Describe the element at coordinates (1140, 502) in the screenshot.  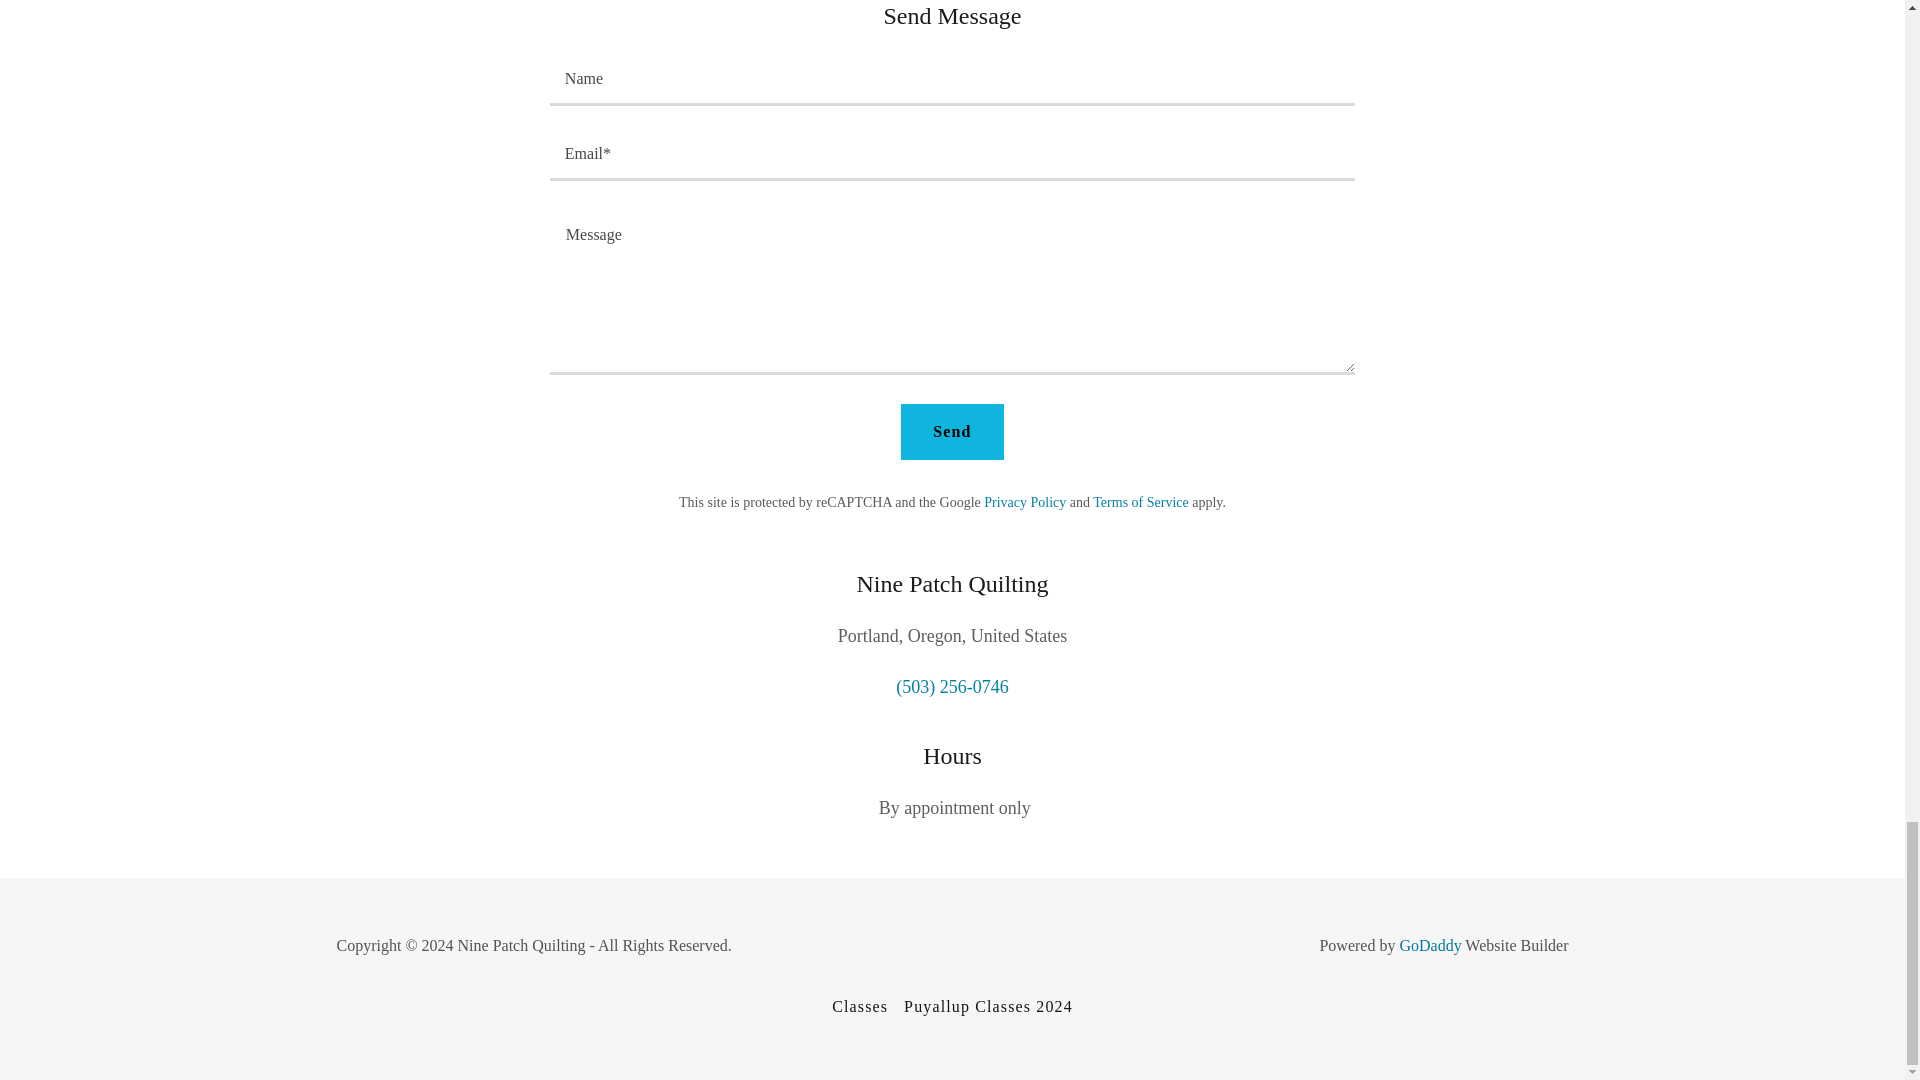
I see `Terms of Service` at that location.